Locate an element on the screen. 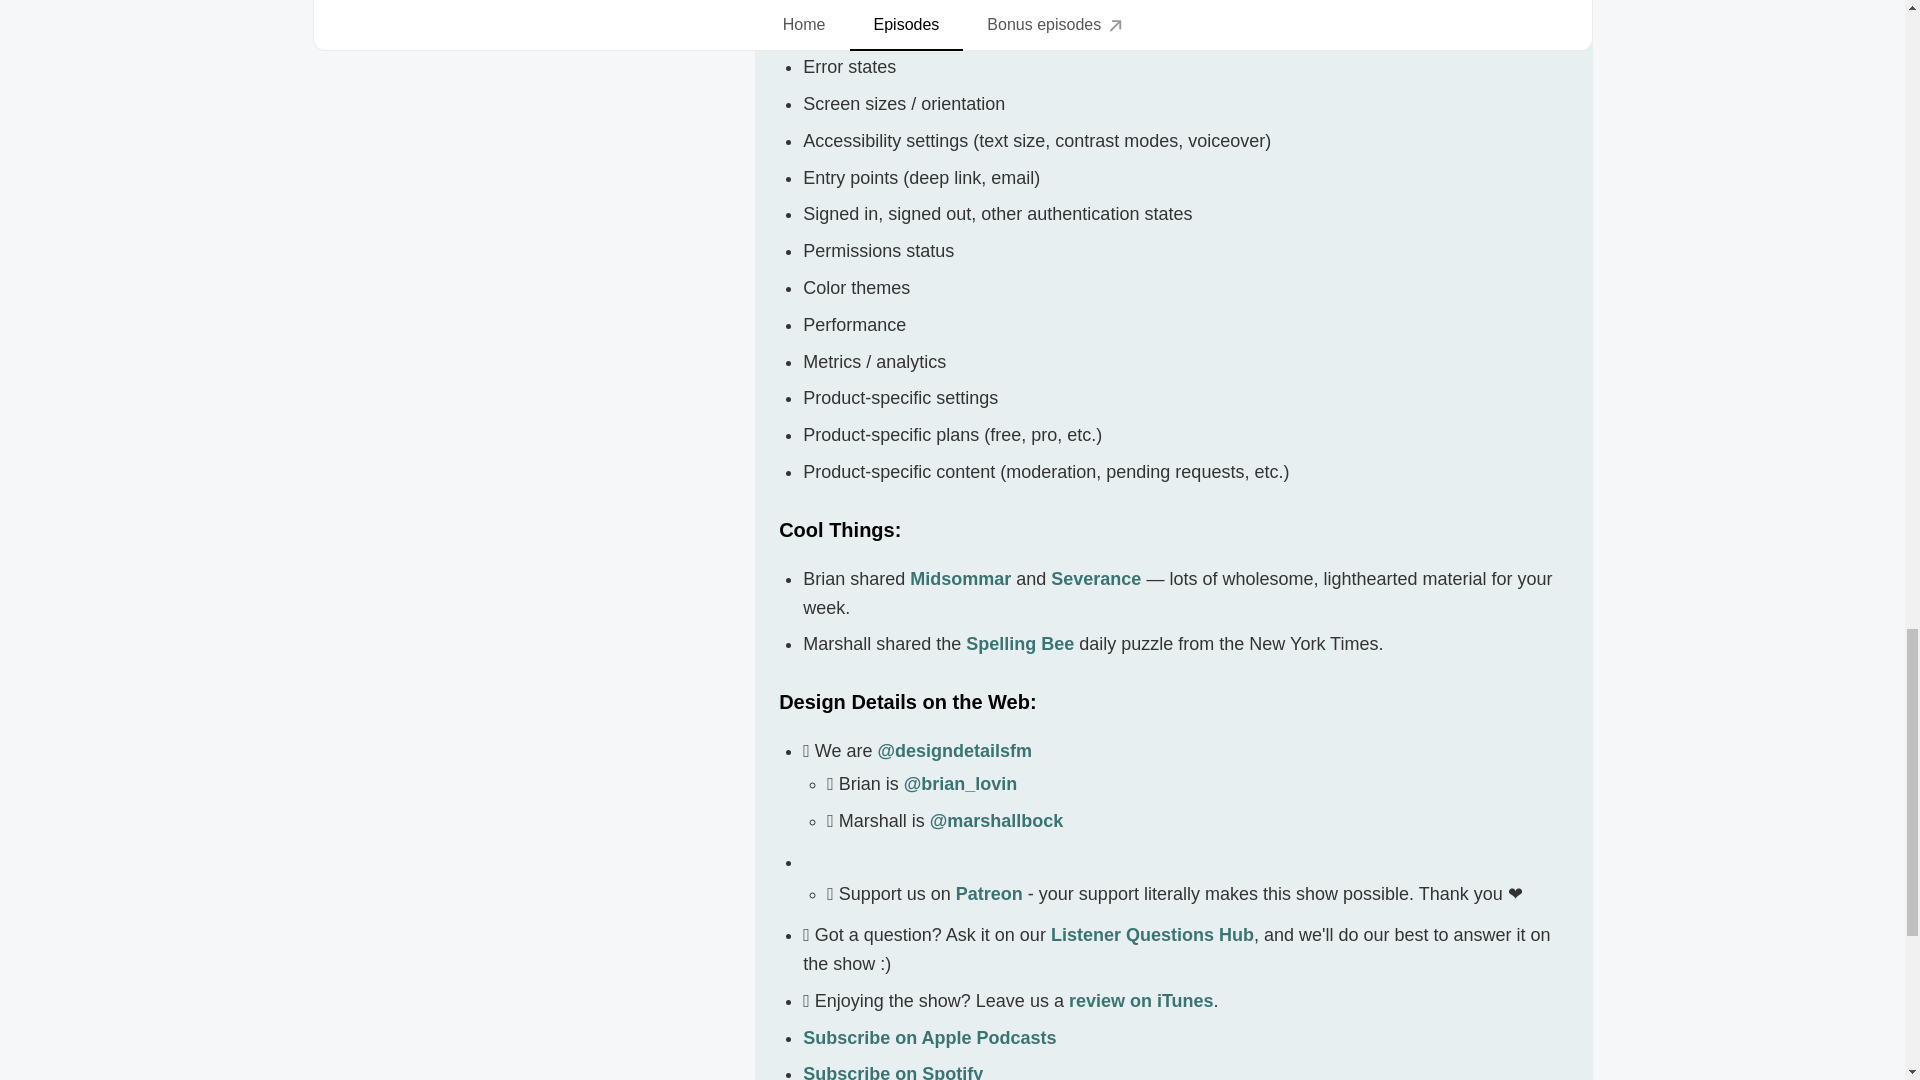 The image size is (1920, 1080). Subscribe on Spotify is located at coordinates (892, 1072).